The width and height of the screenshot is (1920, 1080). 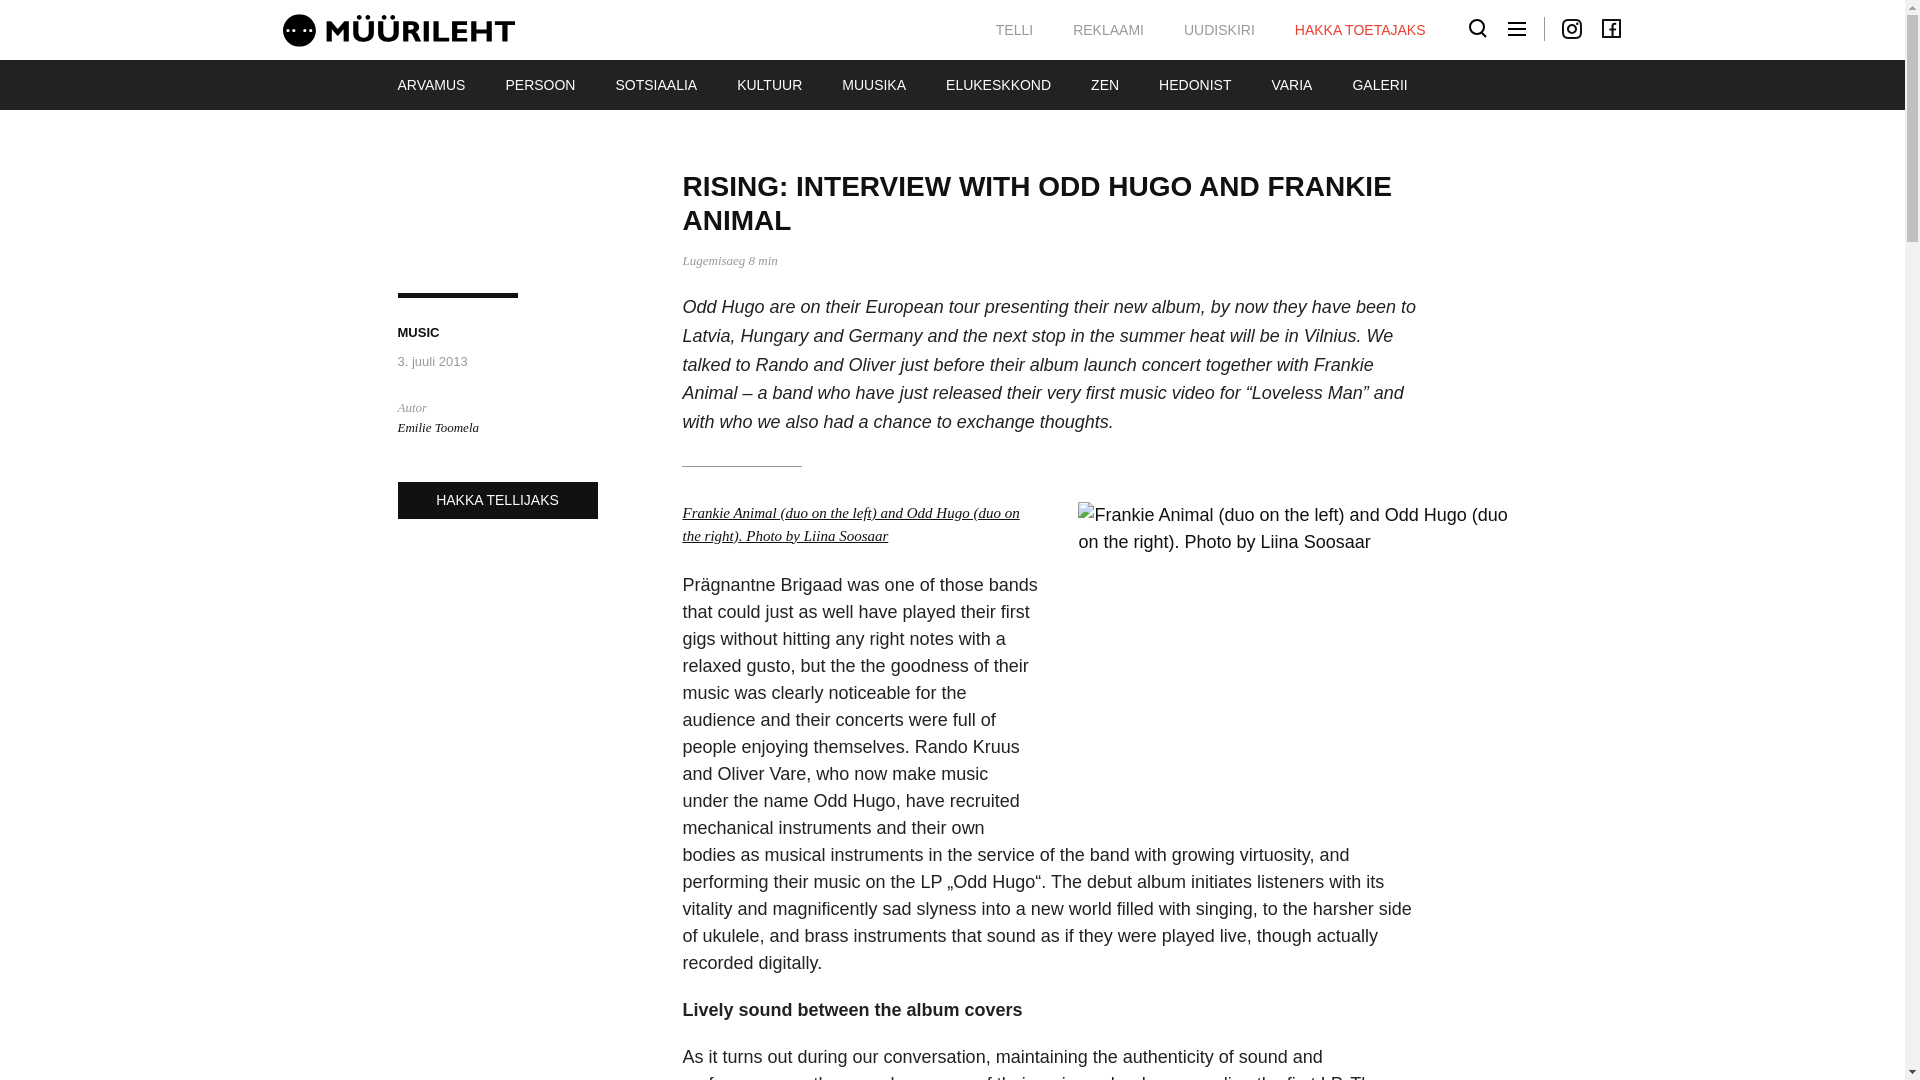 What do you see at coordinates (432, 85) in the screenshot?
I see `ARVAMUS` at bounding box center [432, 85].